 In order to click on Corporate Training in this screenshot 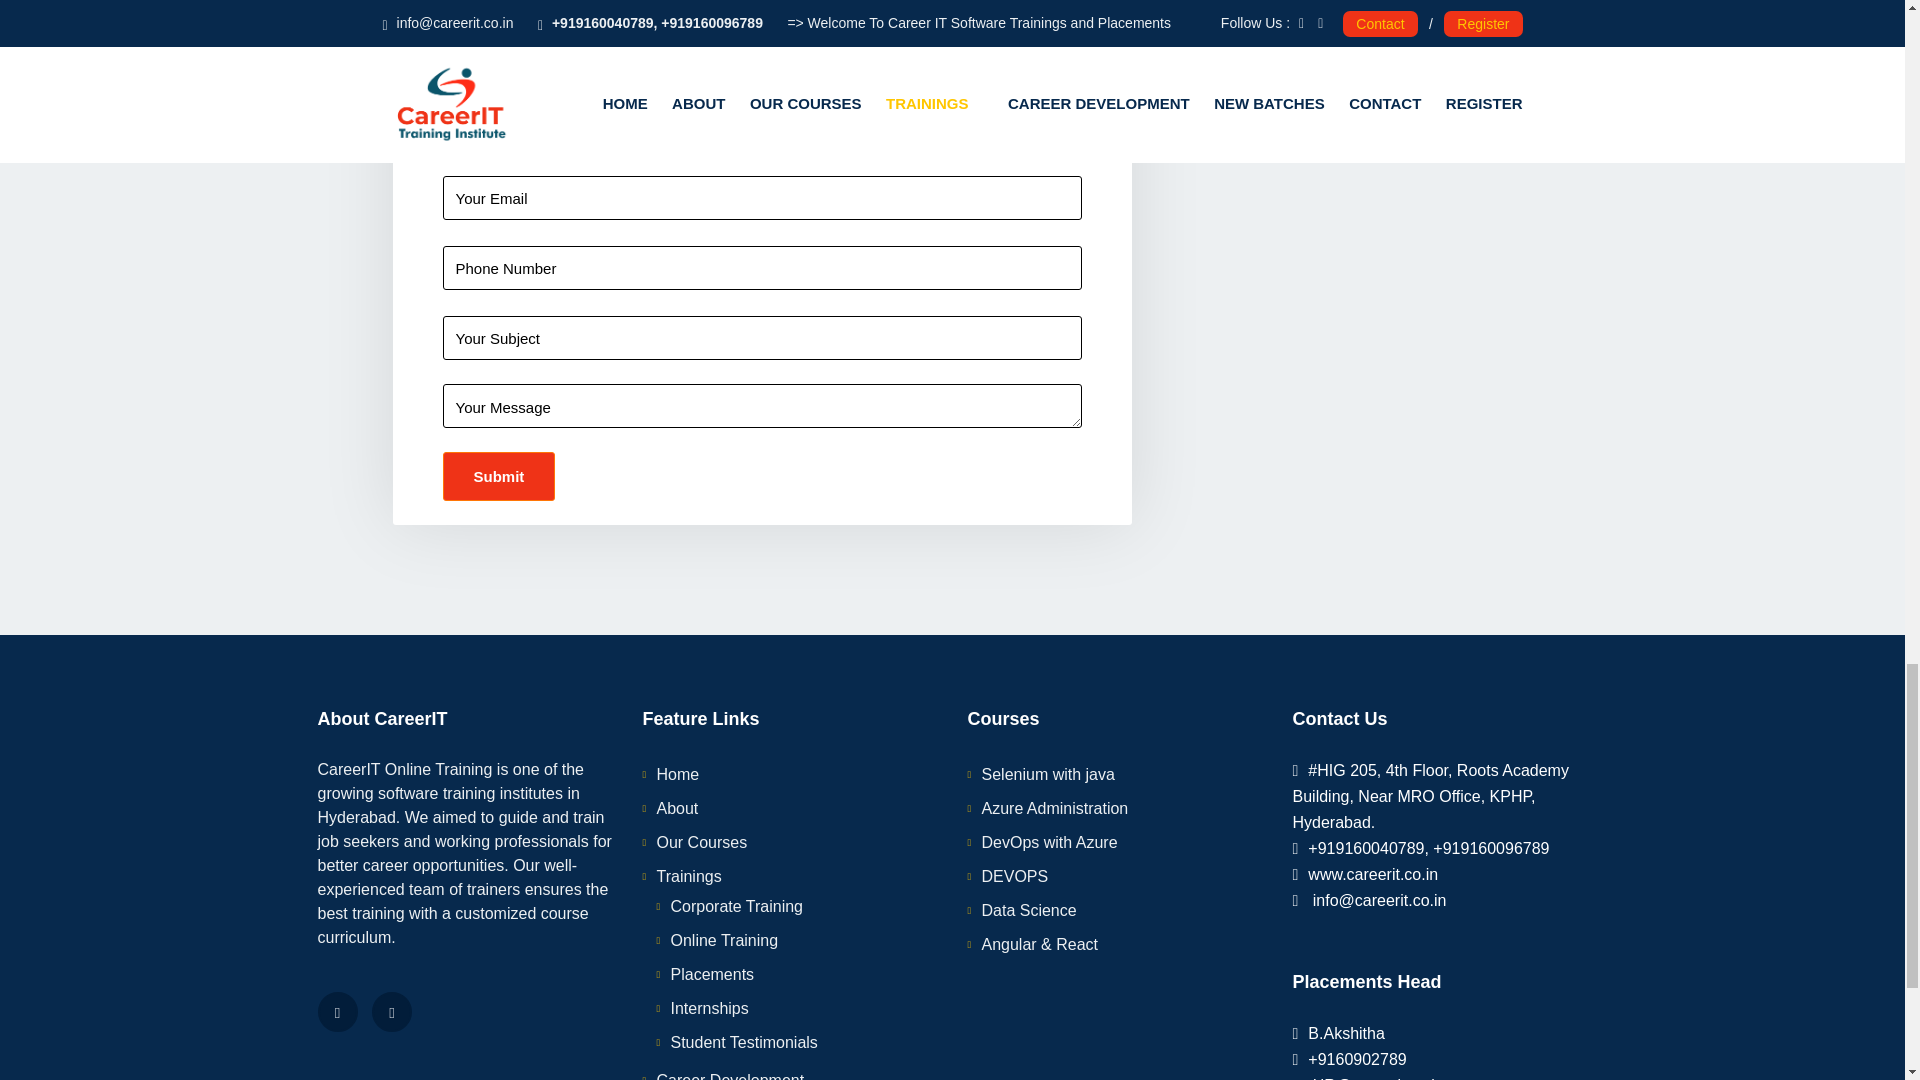, I will do `click(736, 906)`.